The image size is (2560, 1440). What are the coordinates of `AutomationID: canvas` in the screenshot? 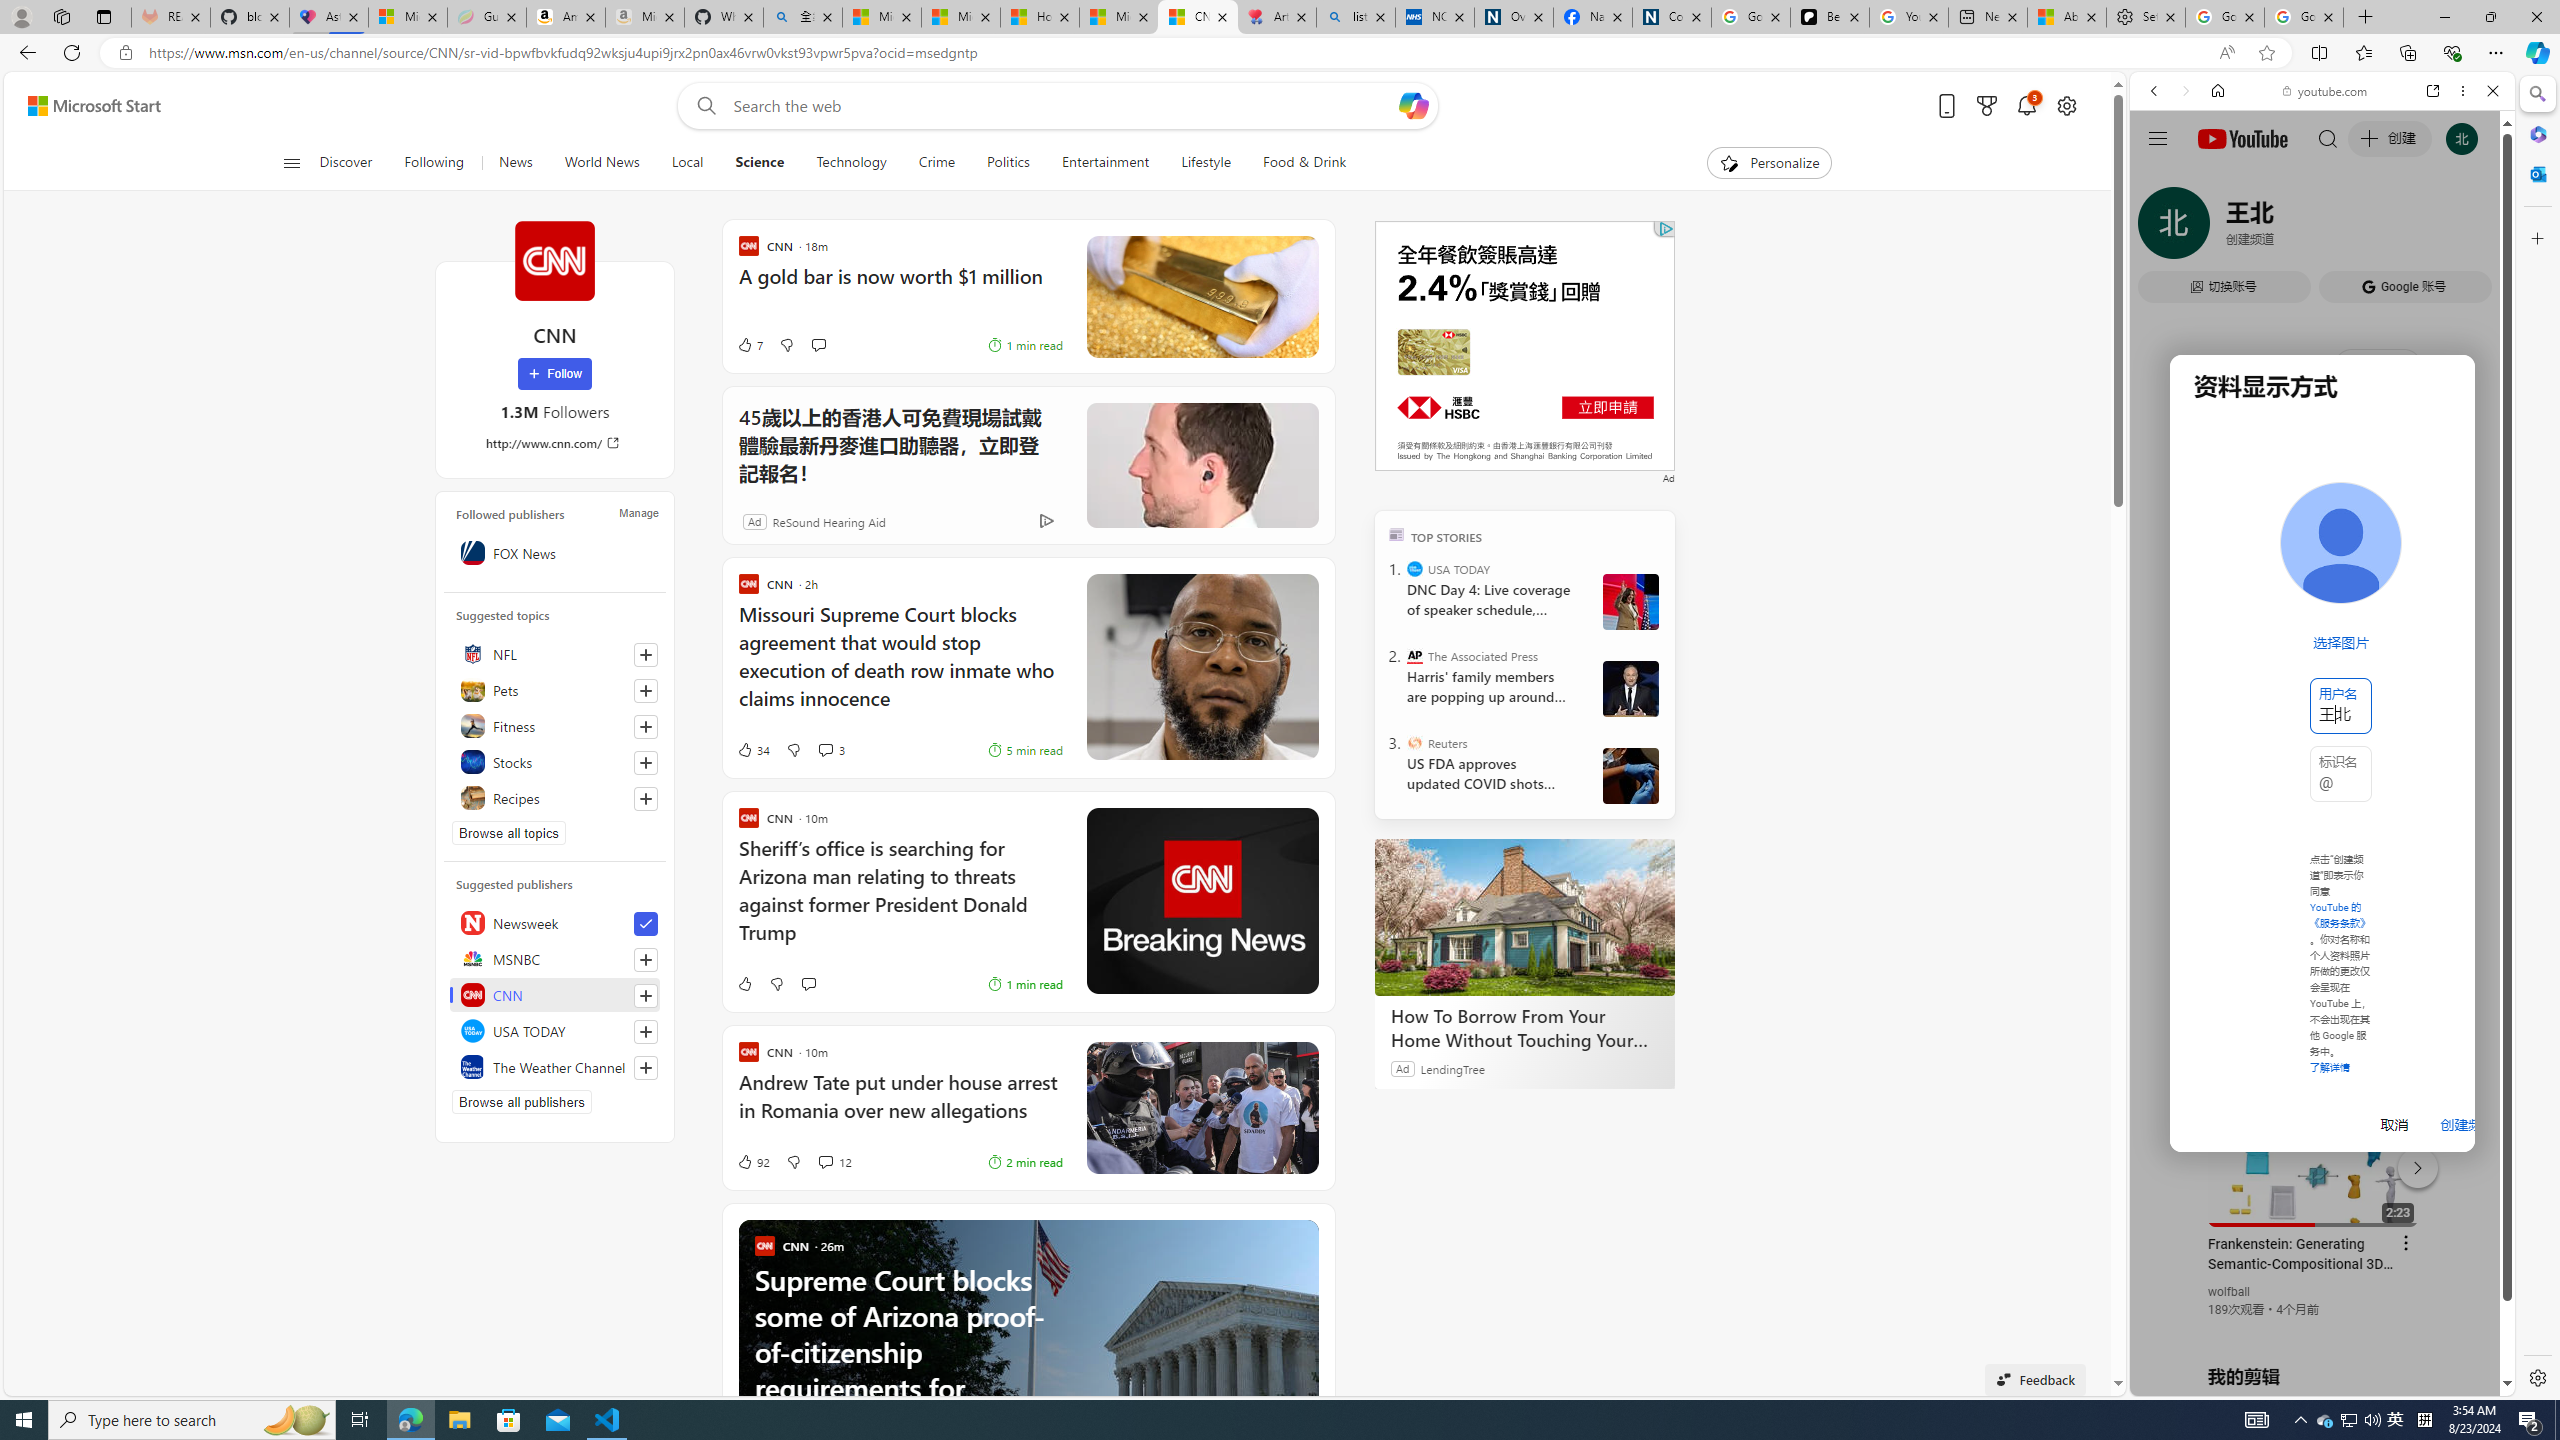 It's located at (1524, 345).